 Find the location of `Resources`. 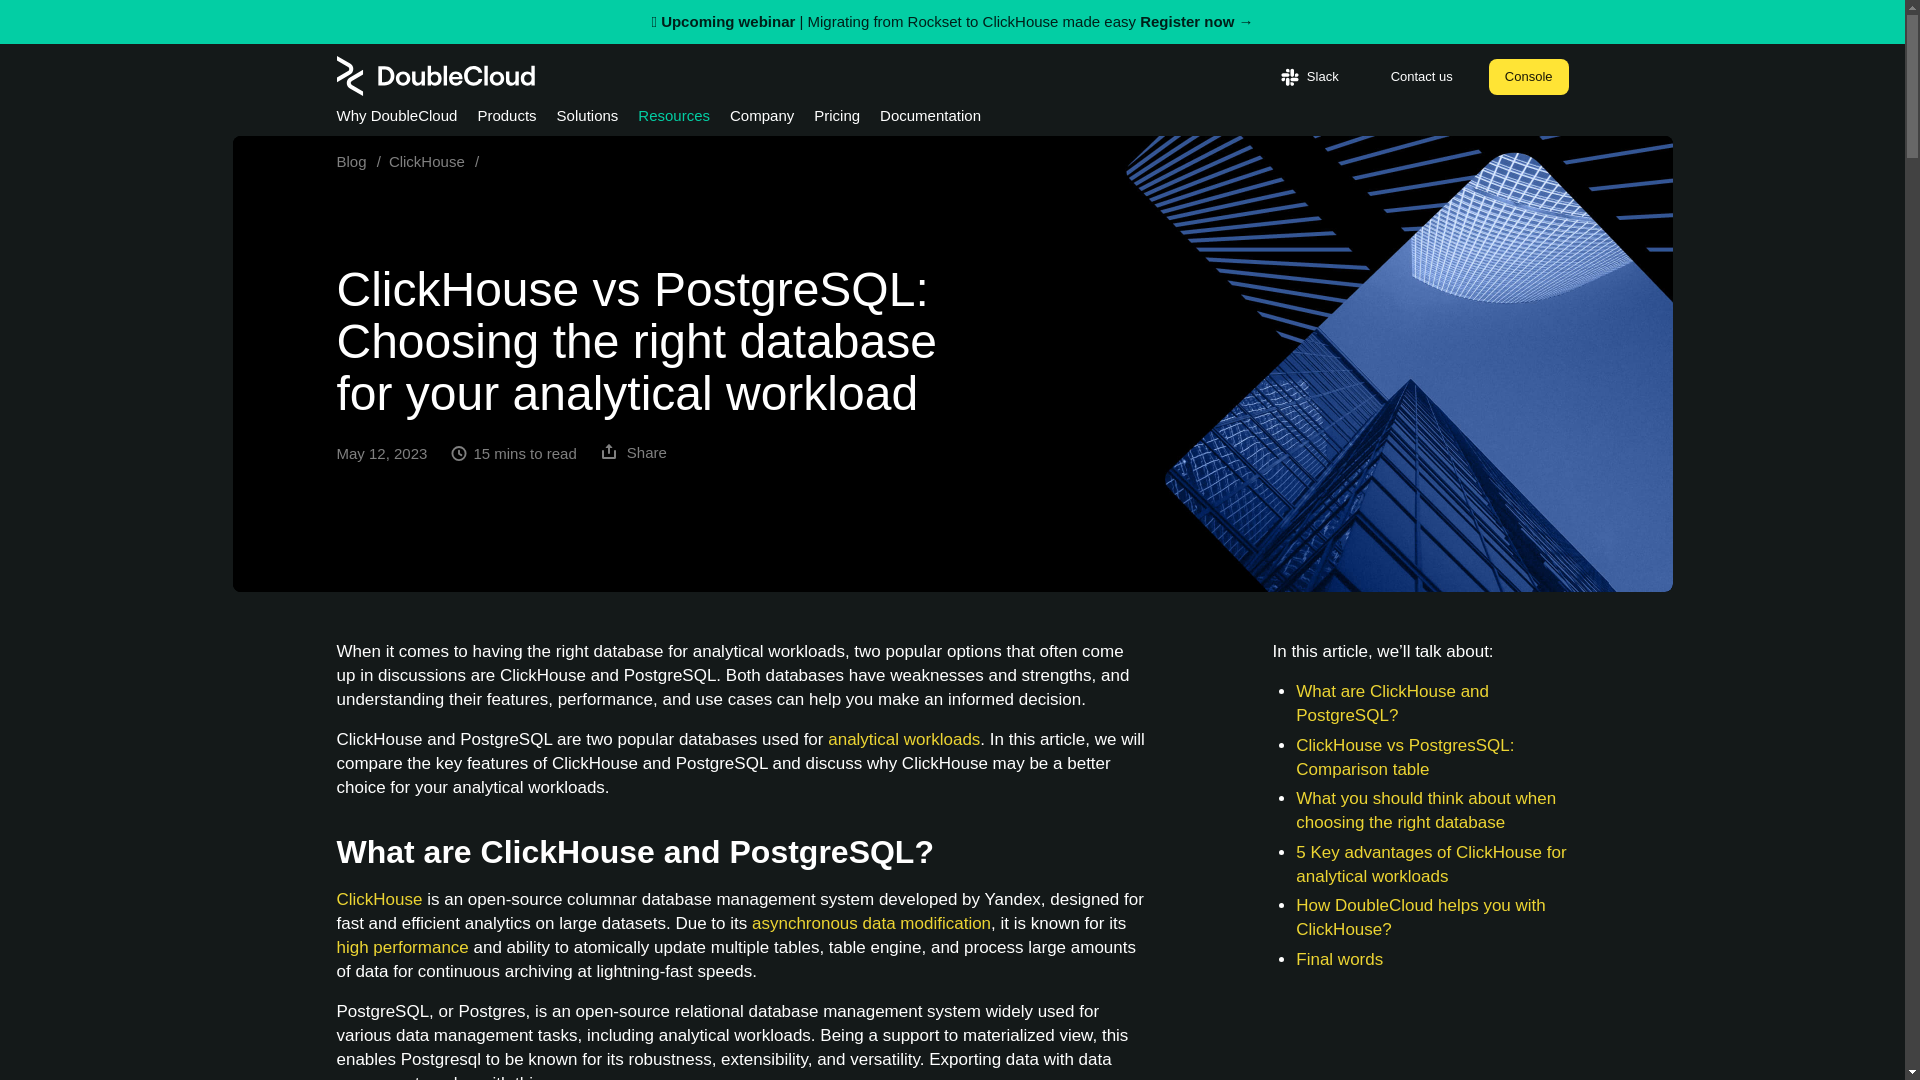

Resources is located at coordinates (674, 120).